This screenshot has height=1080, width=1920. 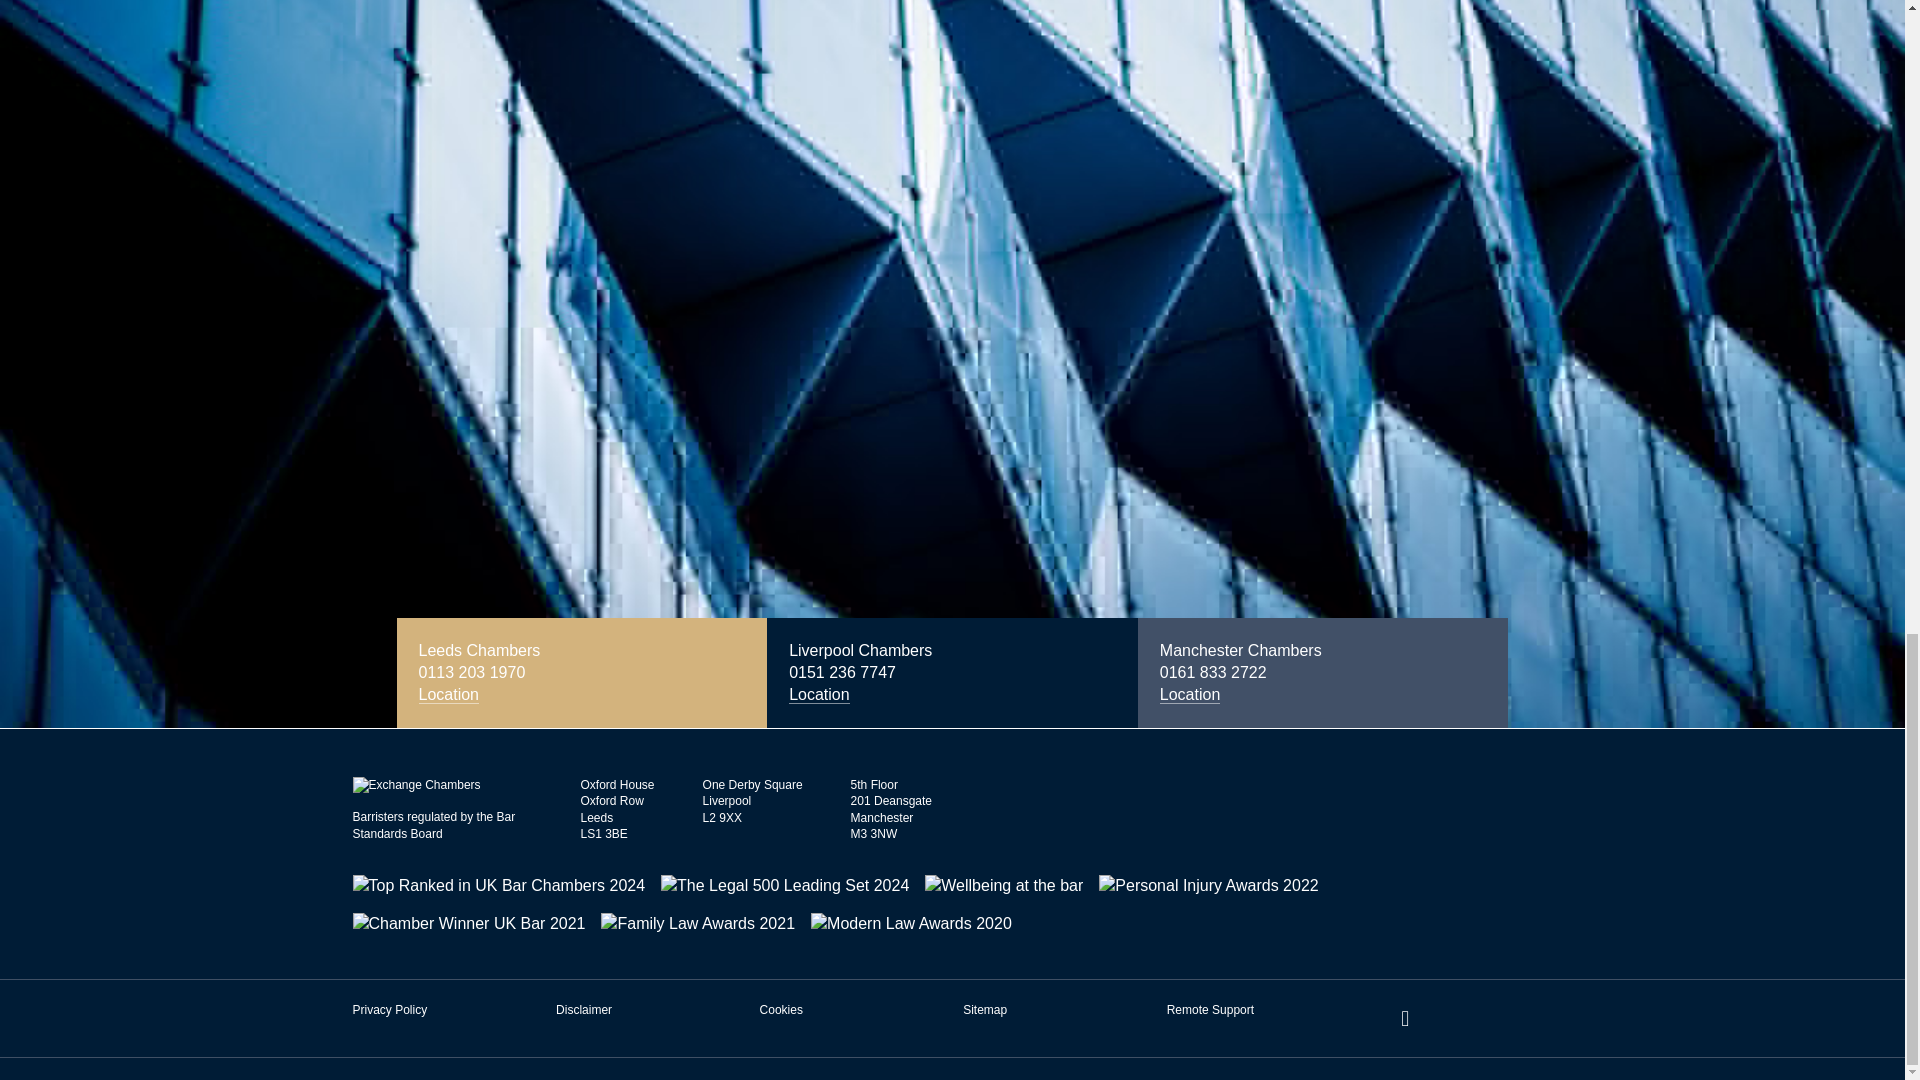 I want to click on Cookies, so click(x=781, y=1010).